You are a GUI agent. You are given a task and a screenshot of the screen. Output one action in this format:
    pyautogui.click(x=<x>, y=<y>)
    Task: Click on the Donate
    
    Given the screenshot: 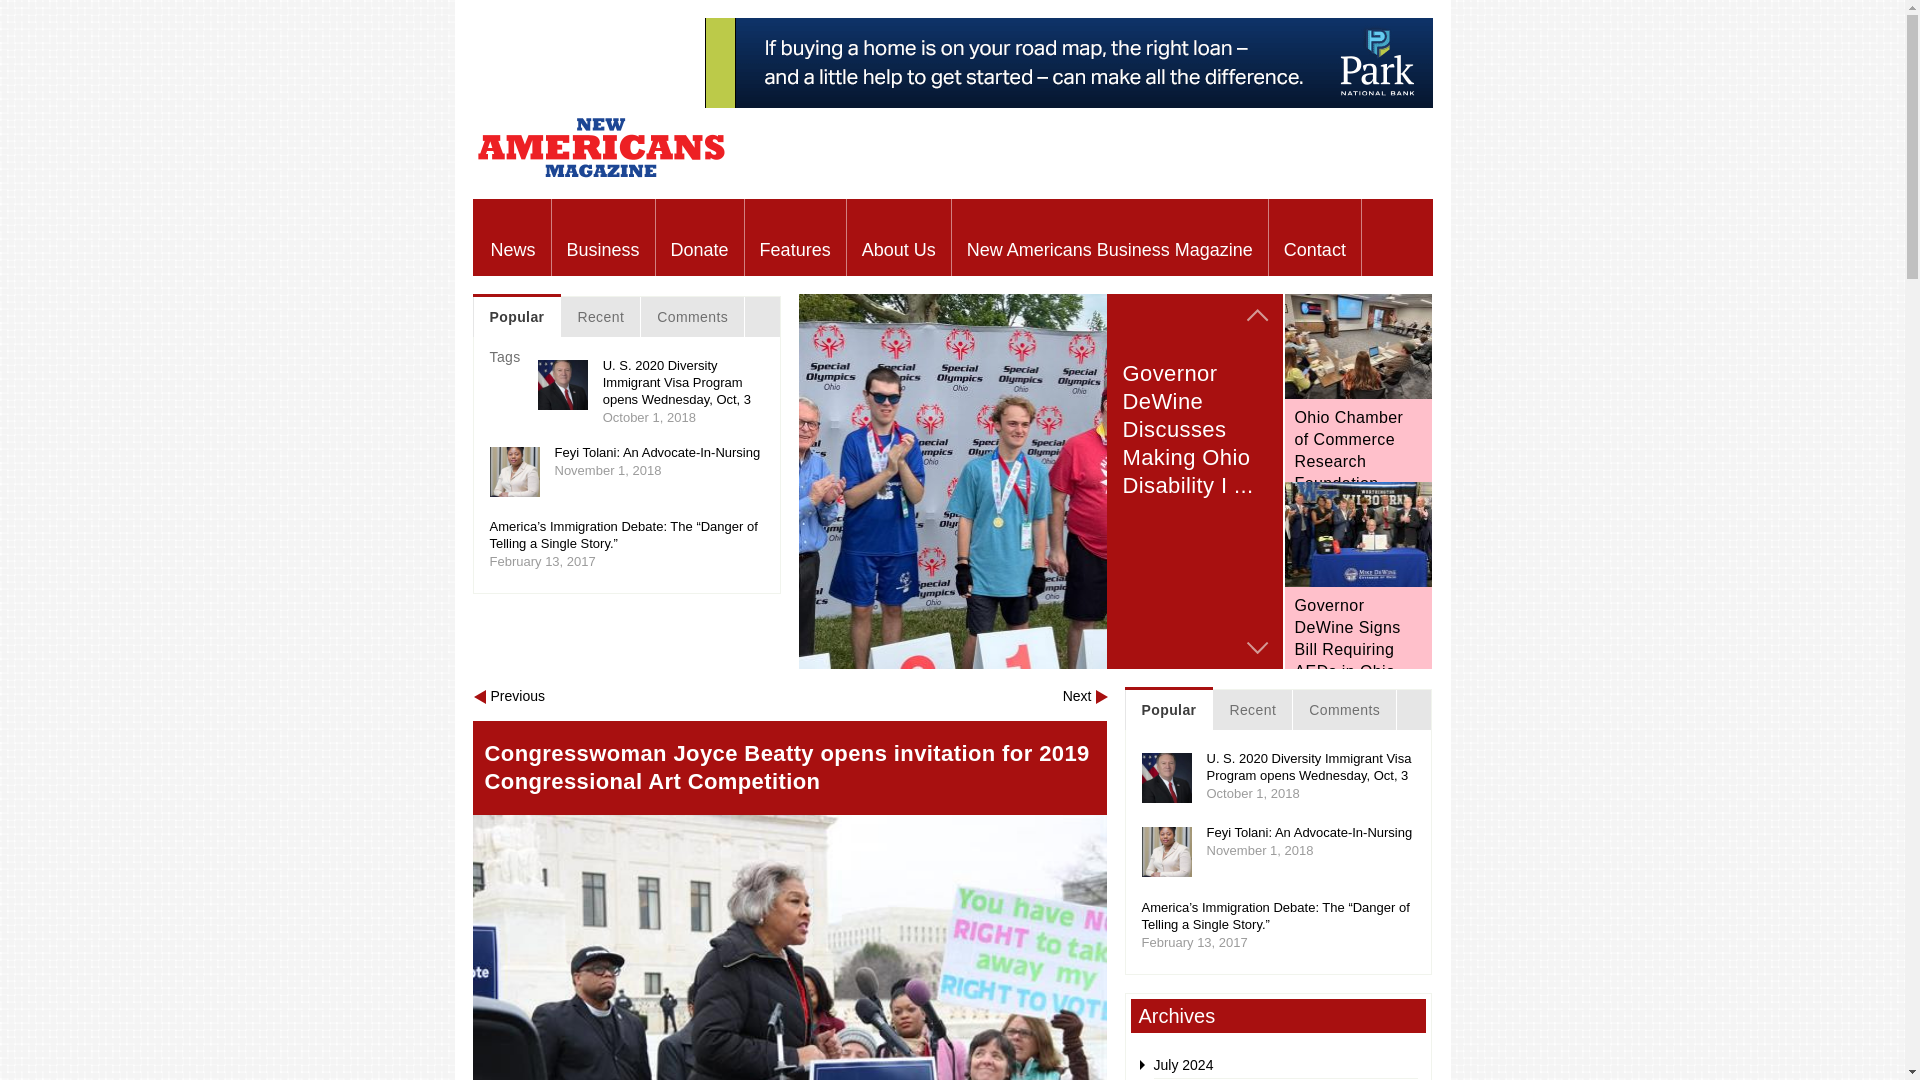 What is the action you would take?
    pyautogui.click(x=700, y=237)
    